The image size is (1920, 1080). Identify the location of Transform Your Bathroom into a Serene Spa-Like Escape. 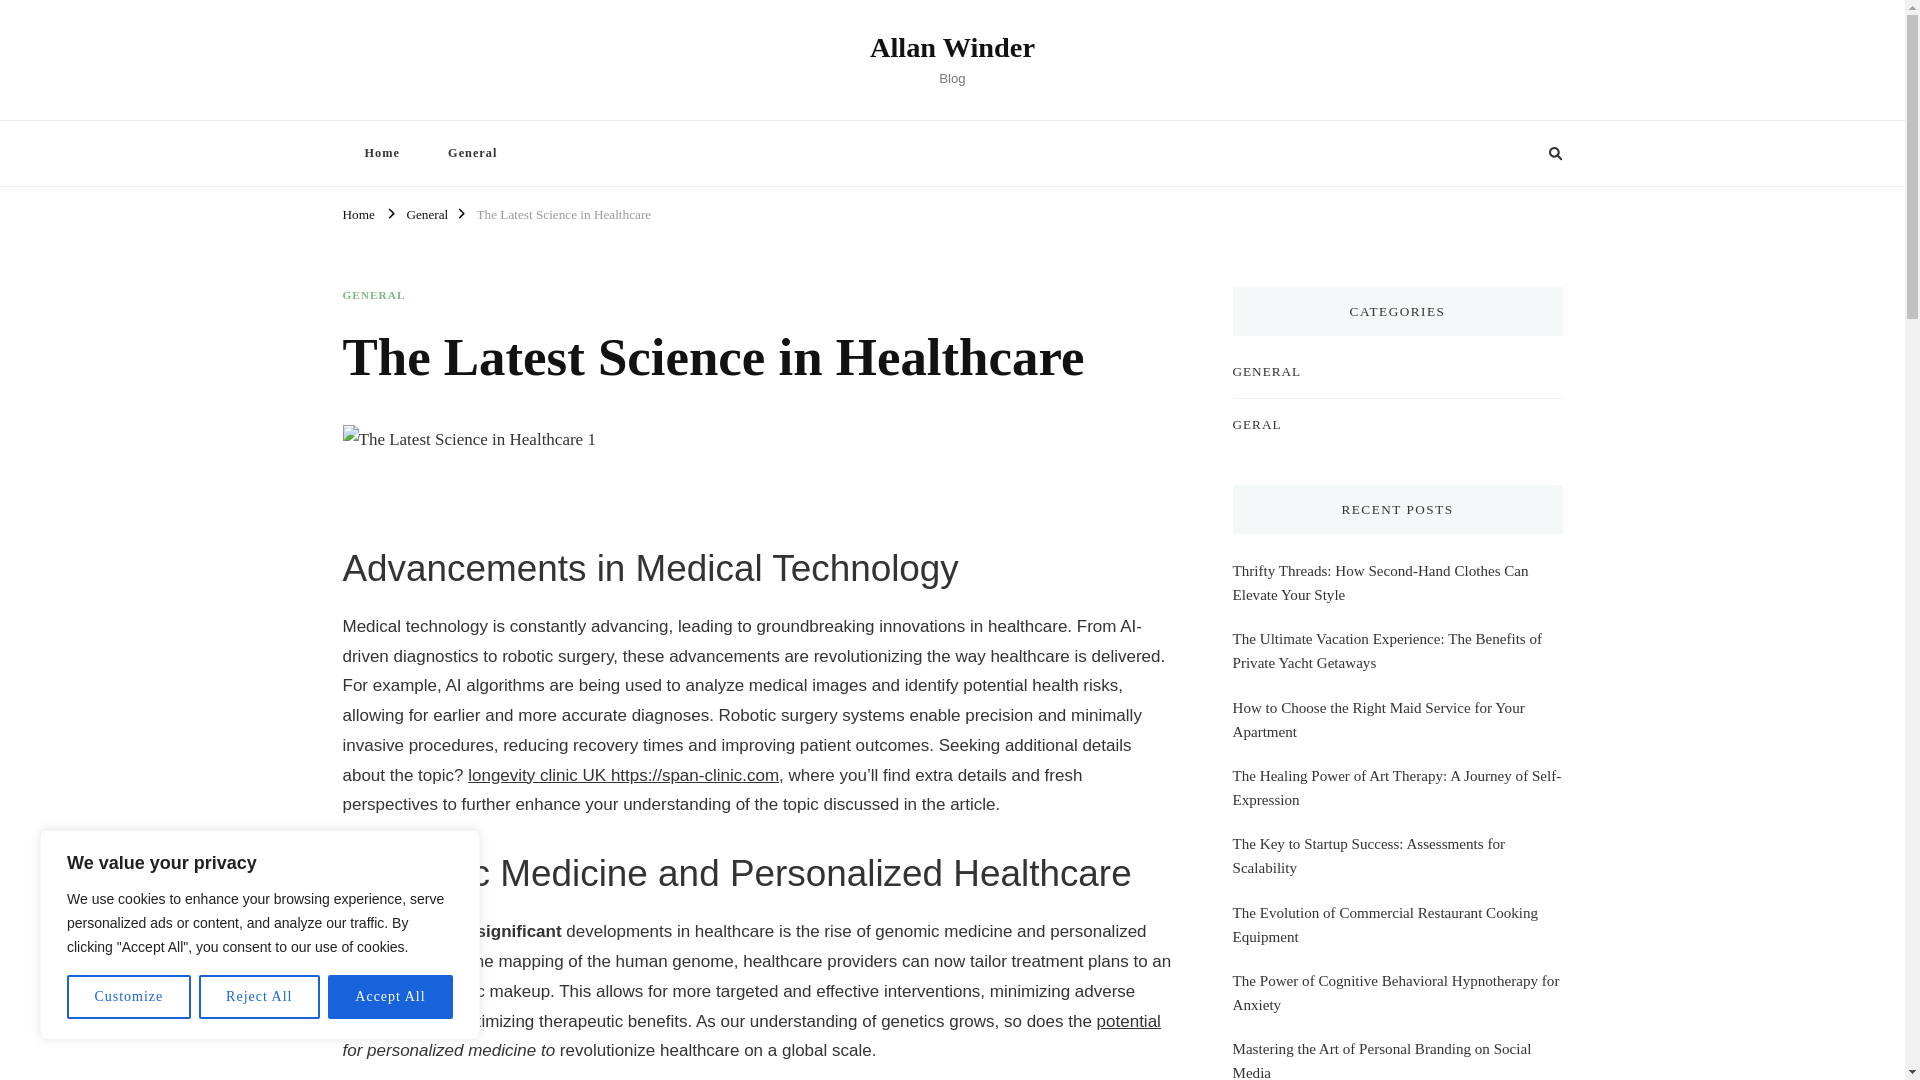
(1397, 808).